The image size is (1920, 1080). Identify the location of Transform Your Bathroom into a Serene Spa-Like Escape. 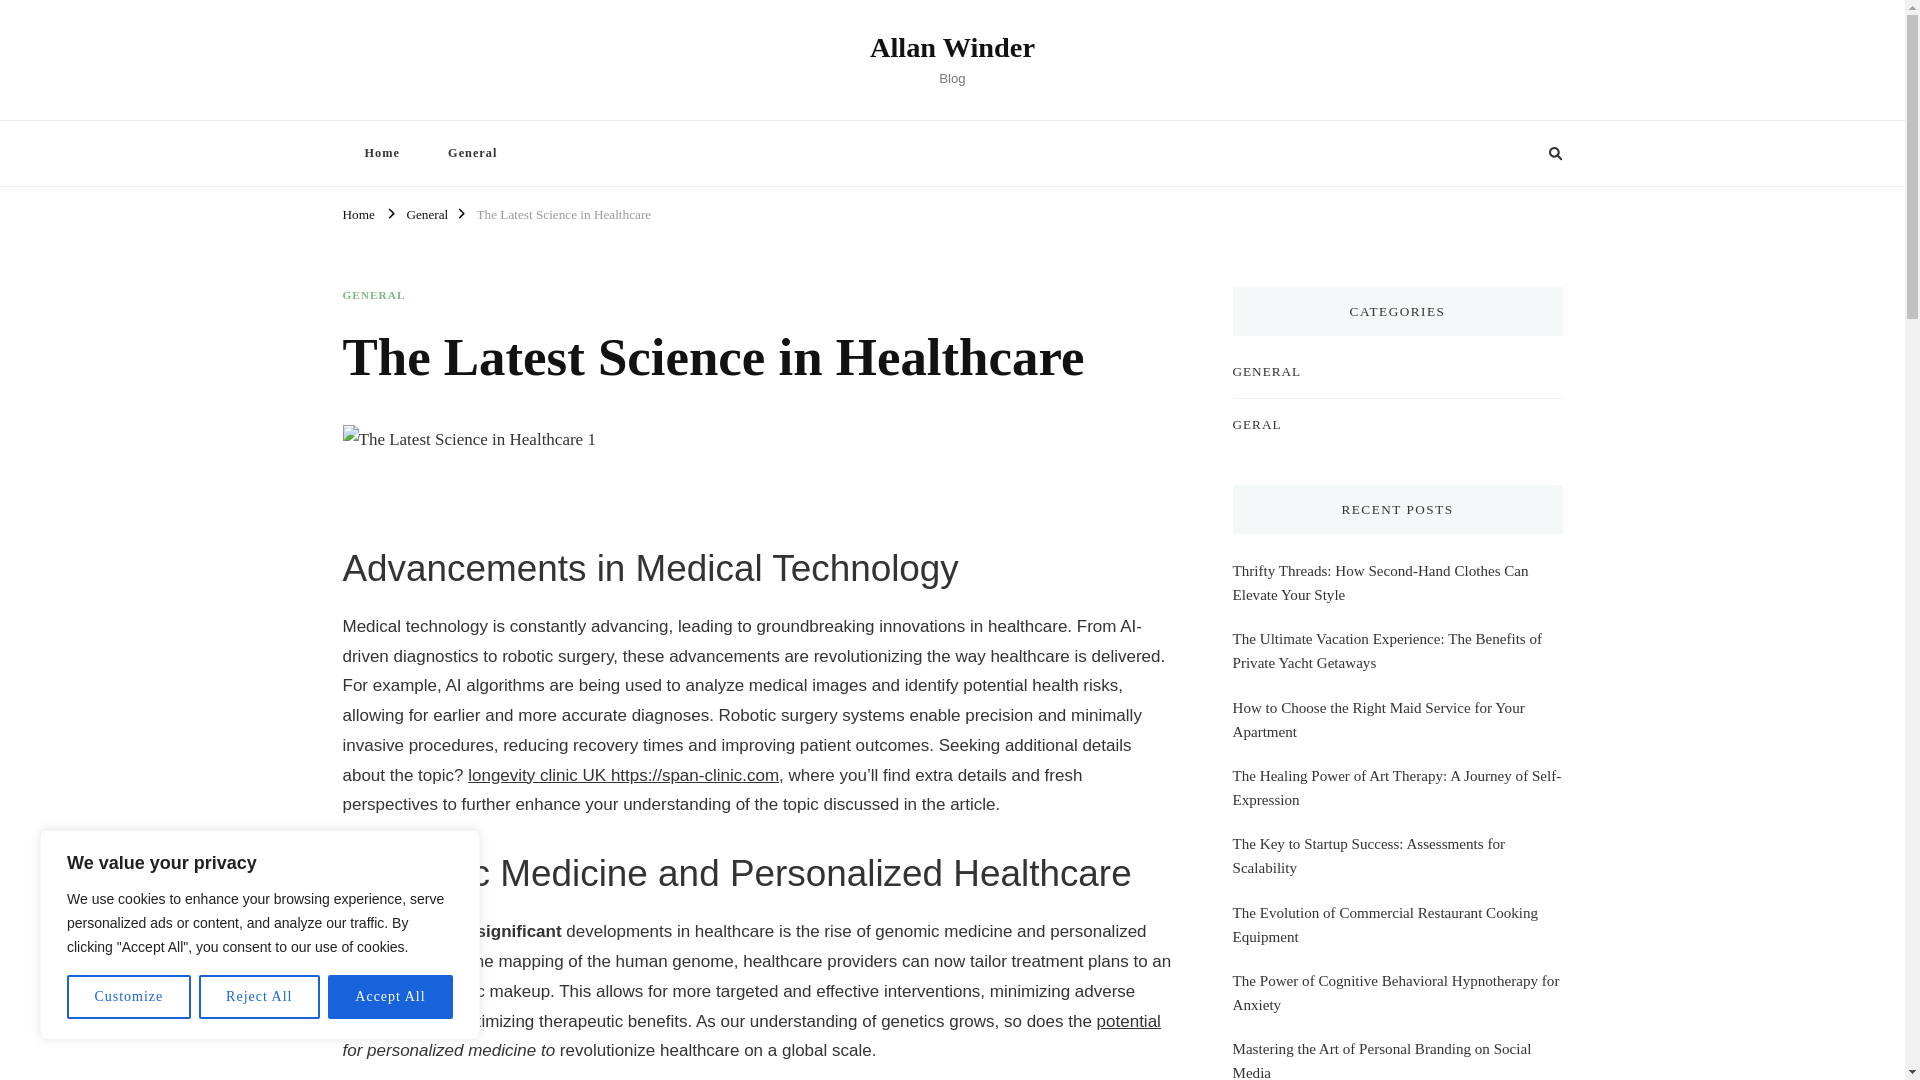
(1397, 808).